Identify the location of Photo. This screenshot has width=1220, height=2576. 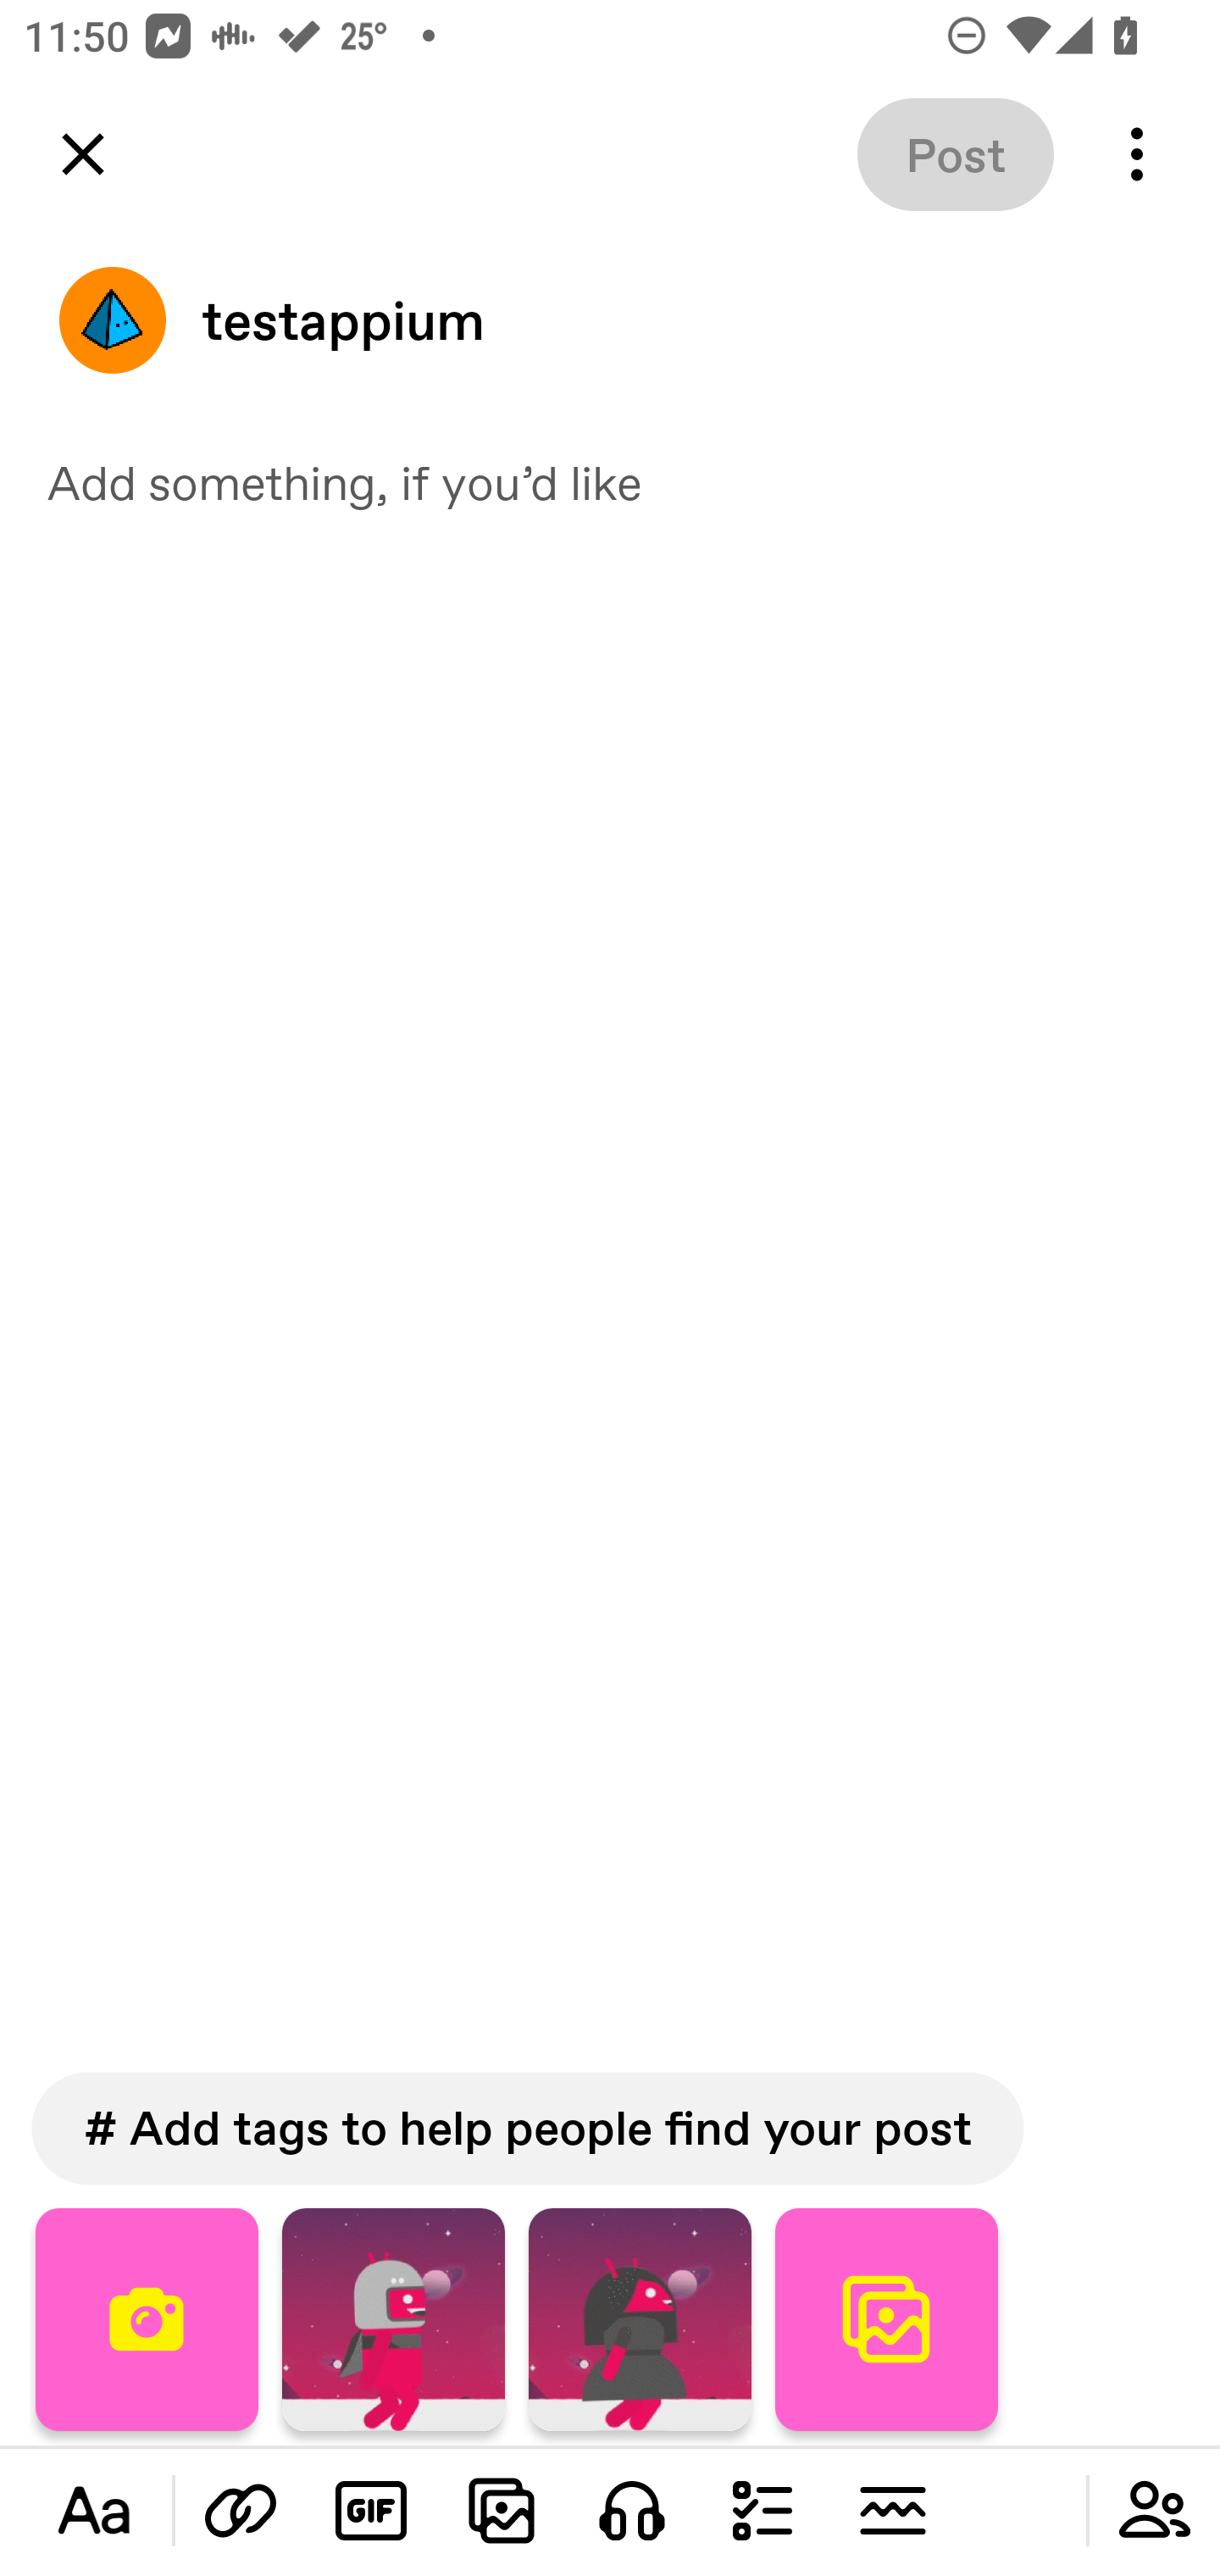
(393, 2319).